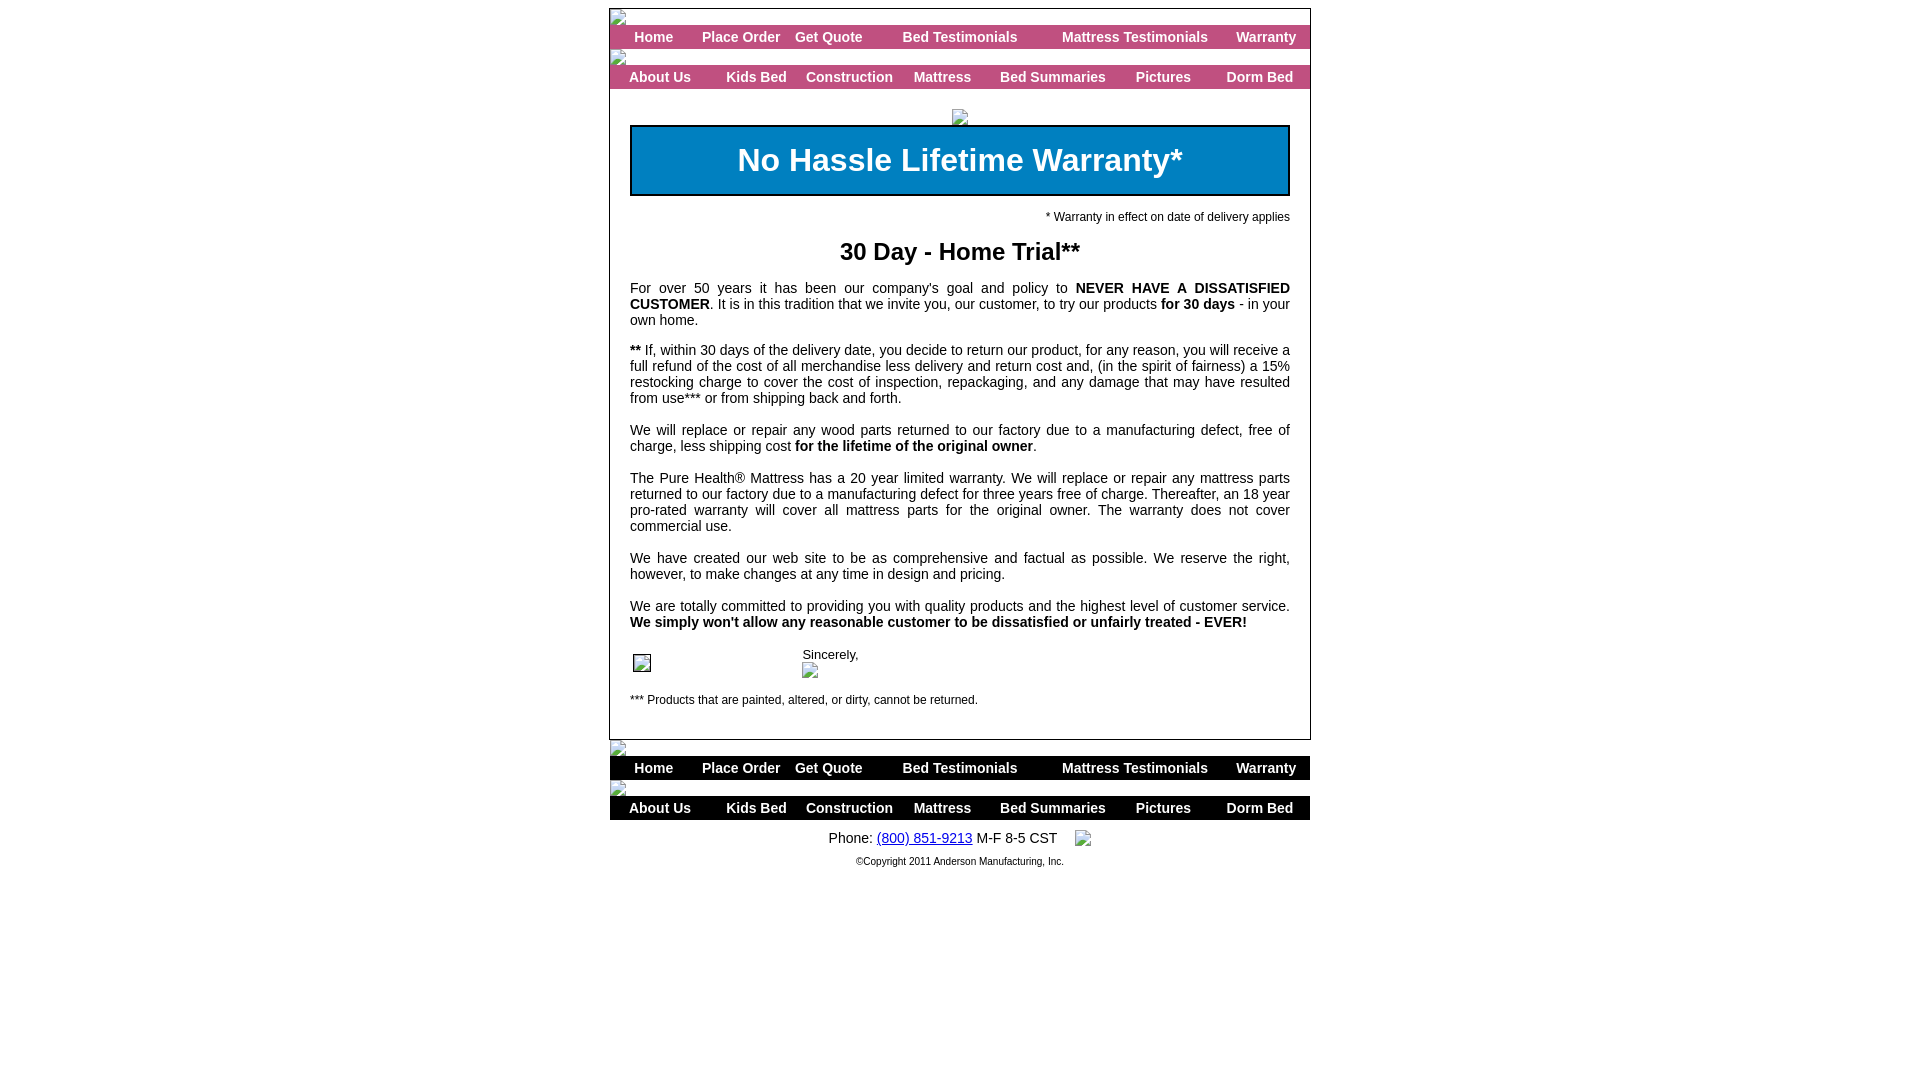  Describe the element at coordinates (942, 77) in the screenshot. I see `Mattress` at that location.